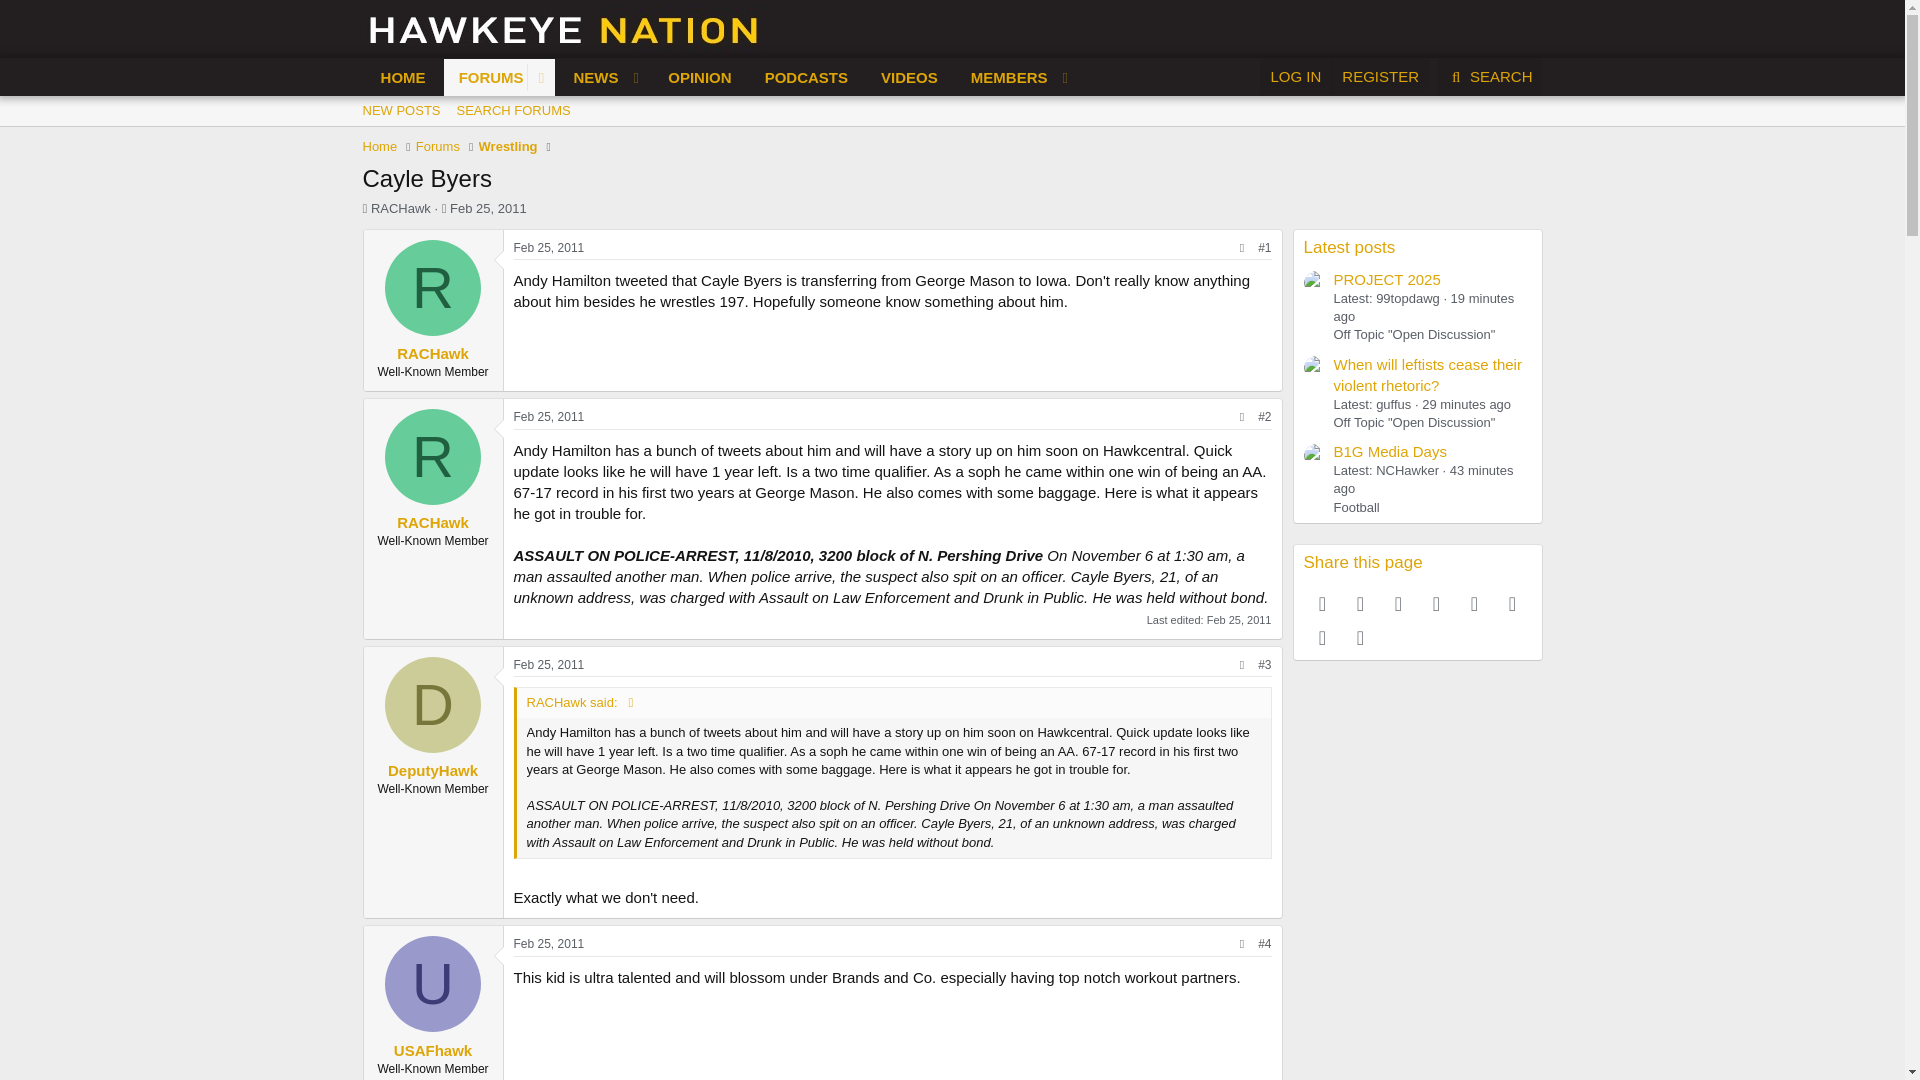  What do you see at coordinates (438, 146) in the screenshot?
I see `Forums` at bounding box center [438, 146].